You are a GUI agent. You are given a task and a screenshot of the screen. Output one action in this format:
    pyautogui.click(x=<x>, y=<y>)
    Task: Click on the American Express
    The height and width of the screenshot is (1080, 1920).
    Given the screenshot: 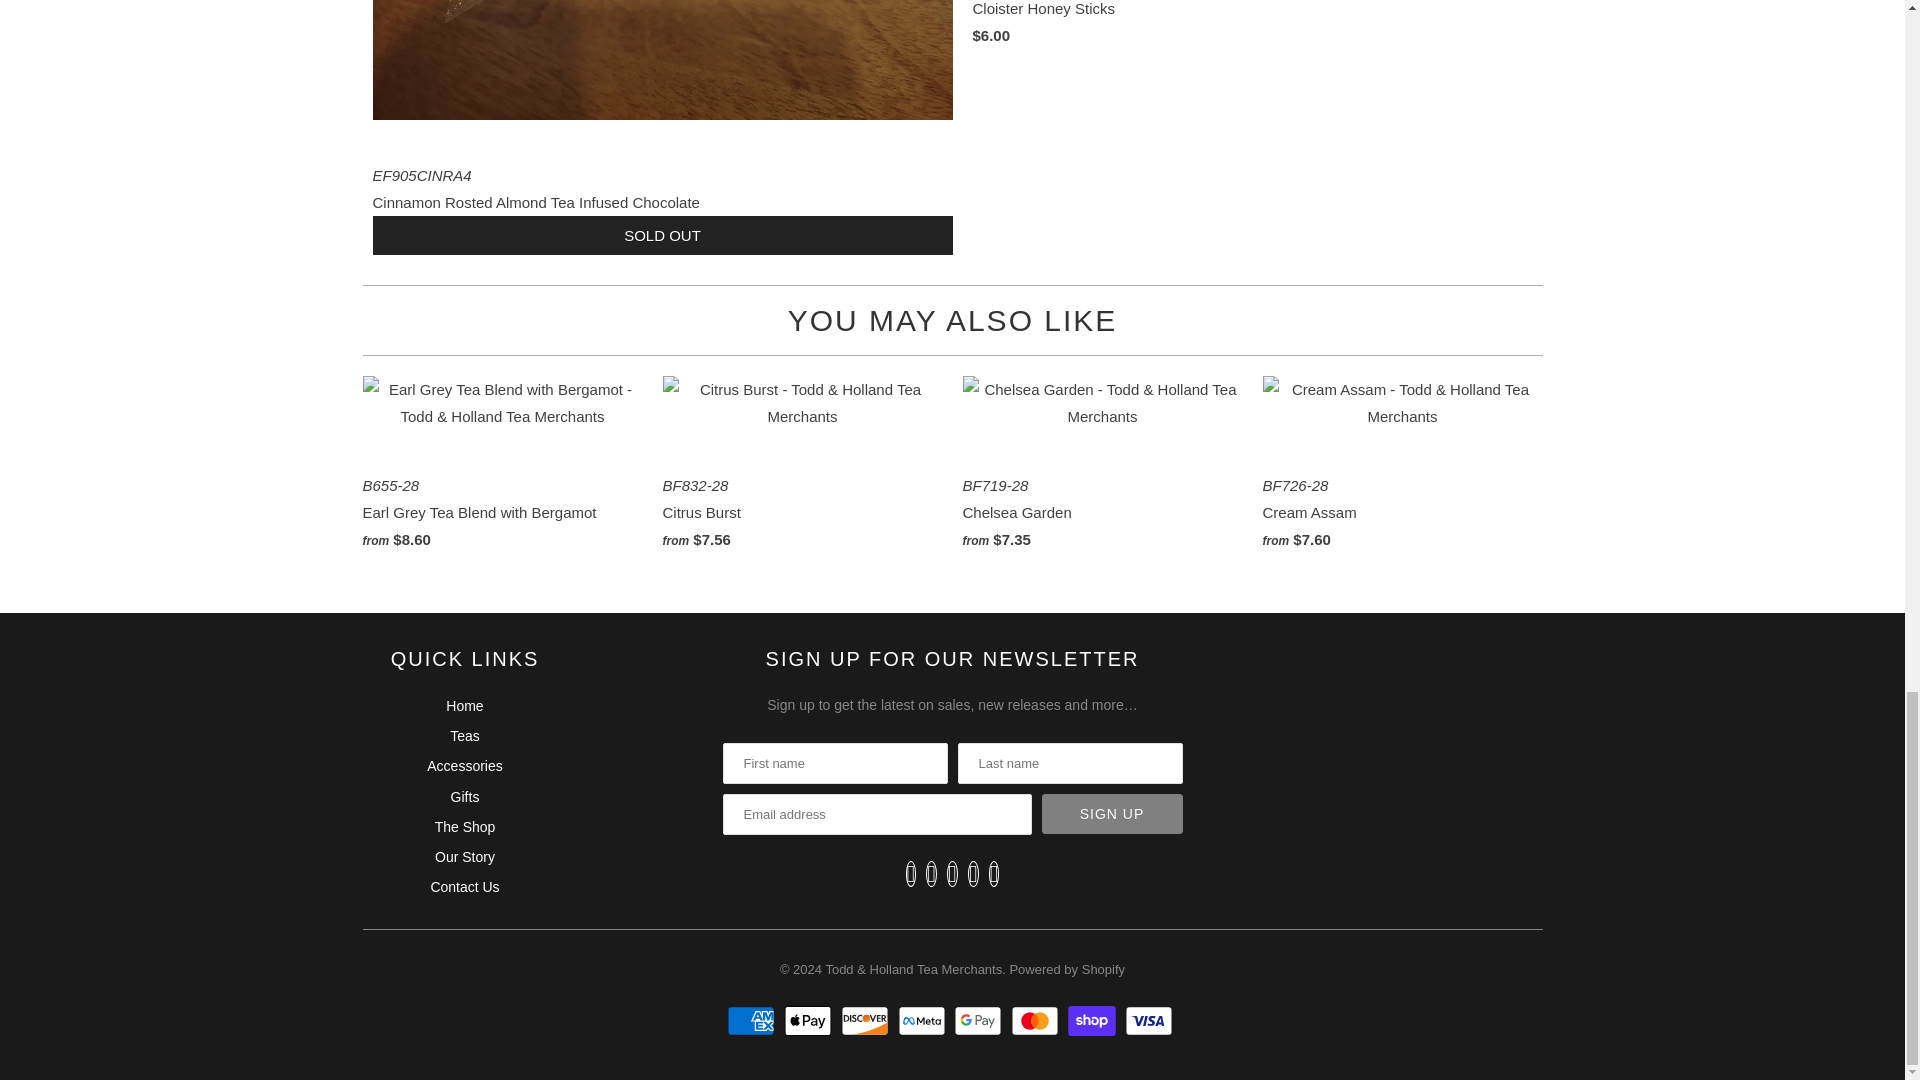 What is the action you would take?
    pyautogui.click(x=753, y=1020)
    